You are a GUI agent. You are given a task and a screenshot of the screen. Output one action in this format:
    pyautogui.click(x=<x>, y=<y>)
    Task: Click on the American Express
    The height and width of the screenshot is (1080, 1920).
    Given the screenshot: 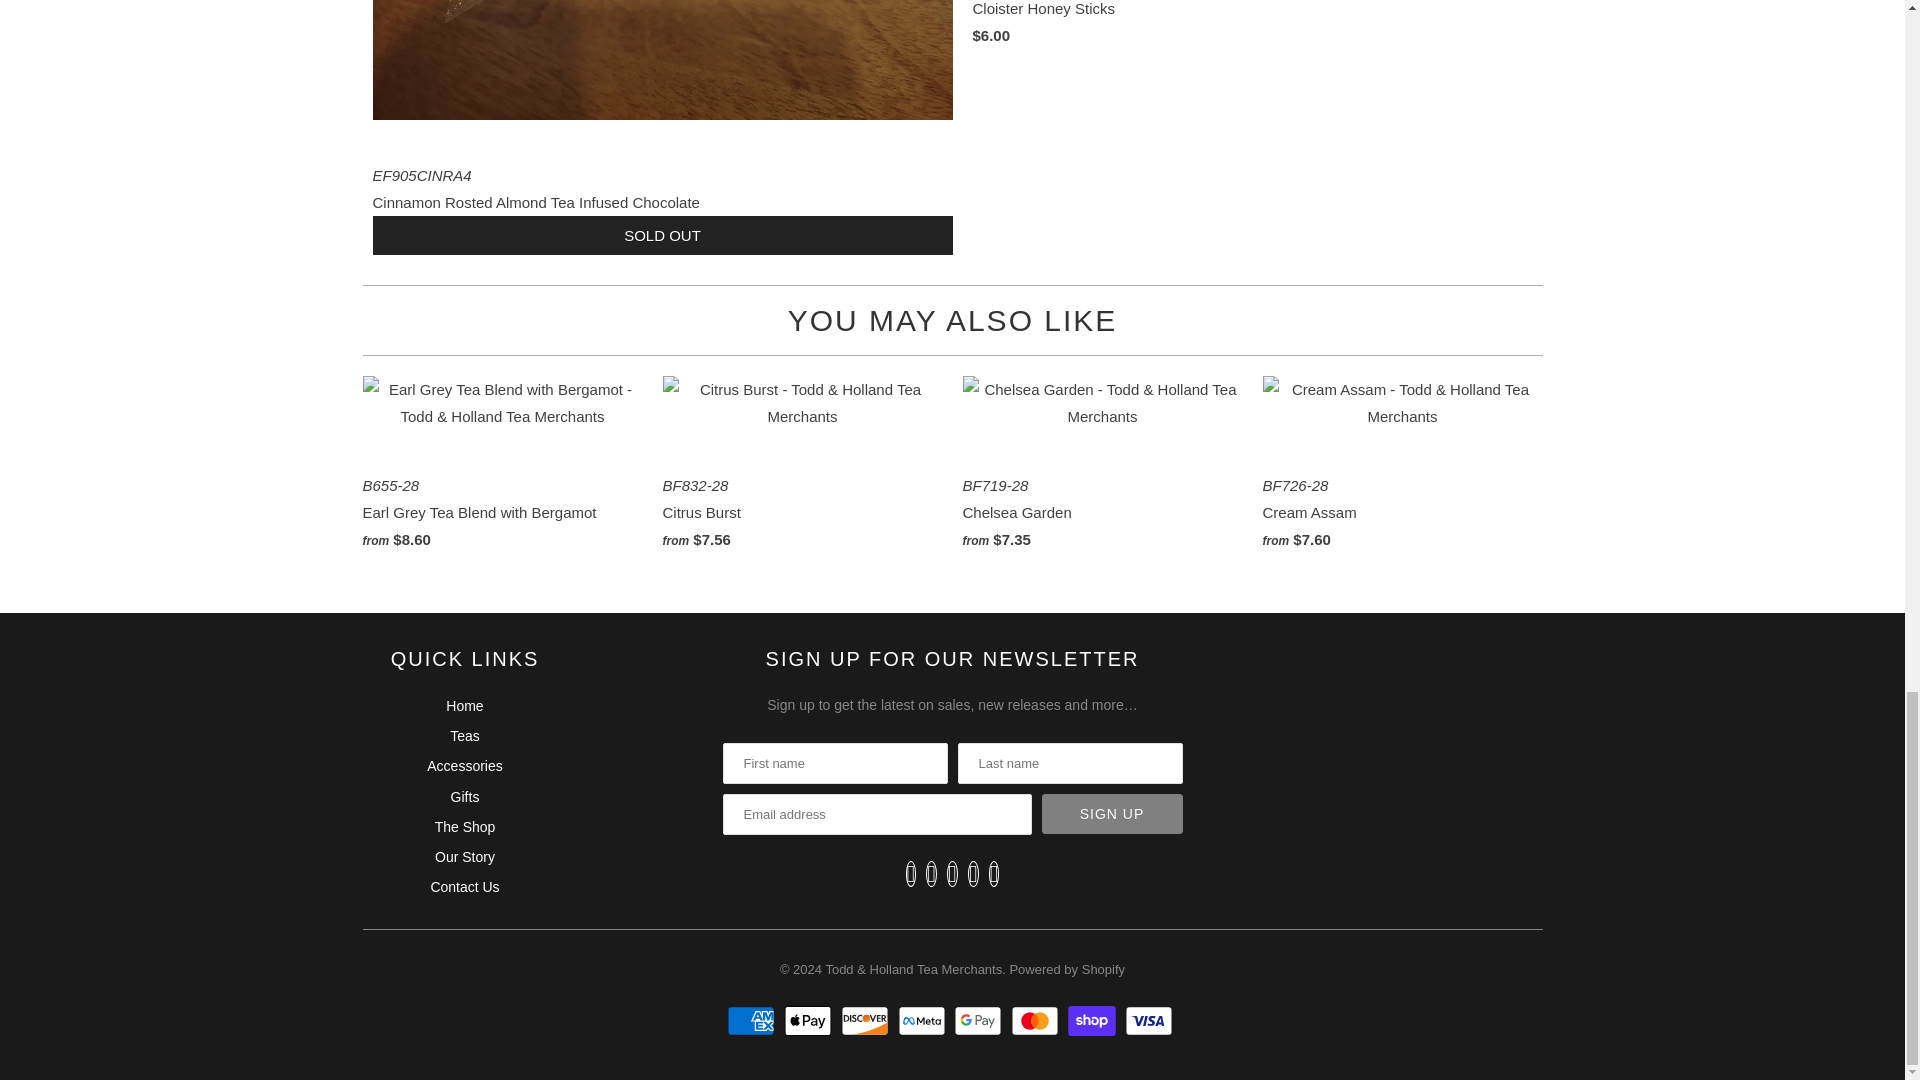 What is the action you would take?
    pyautogui.click(x=753, y=1020)
    